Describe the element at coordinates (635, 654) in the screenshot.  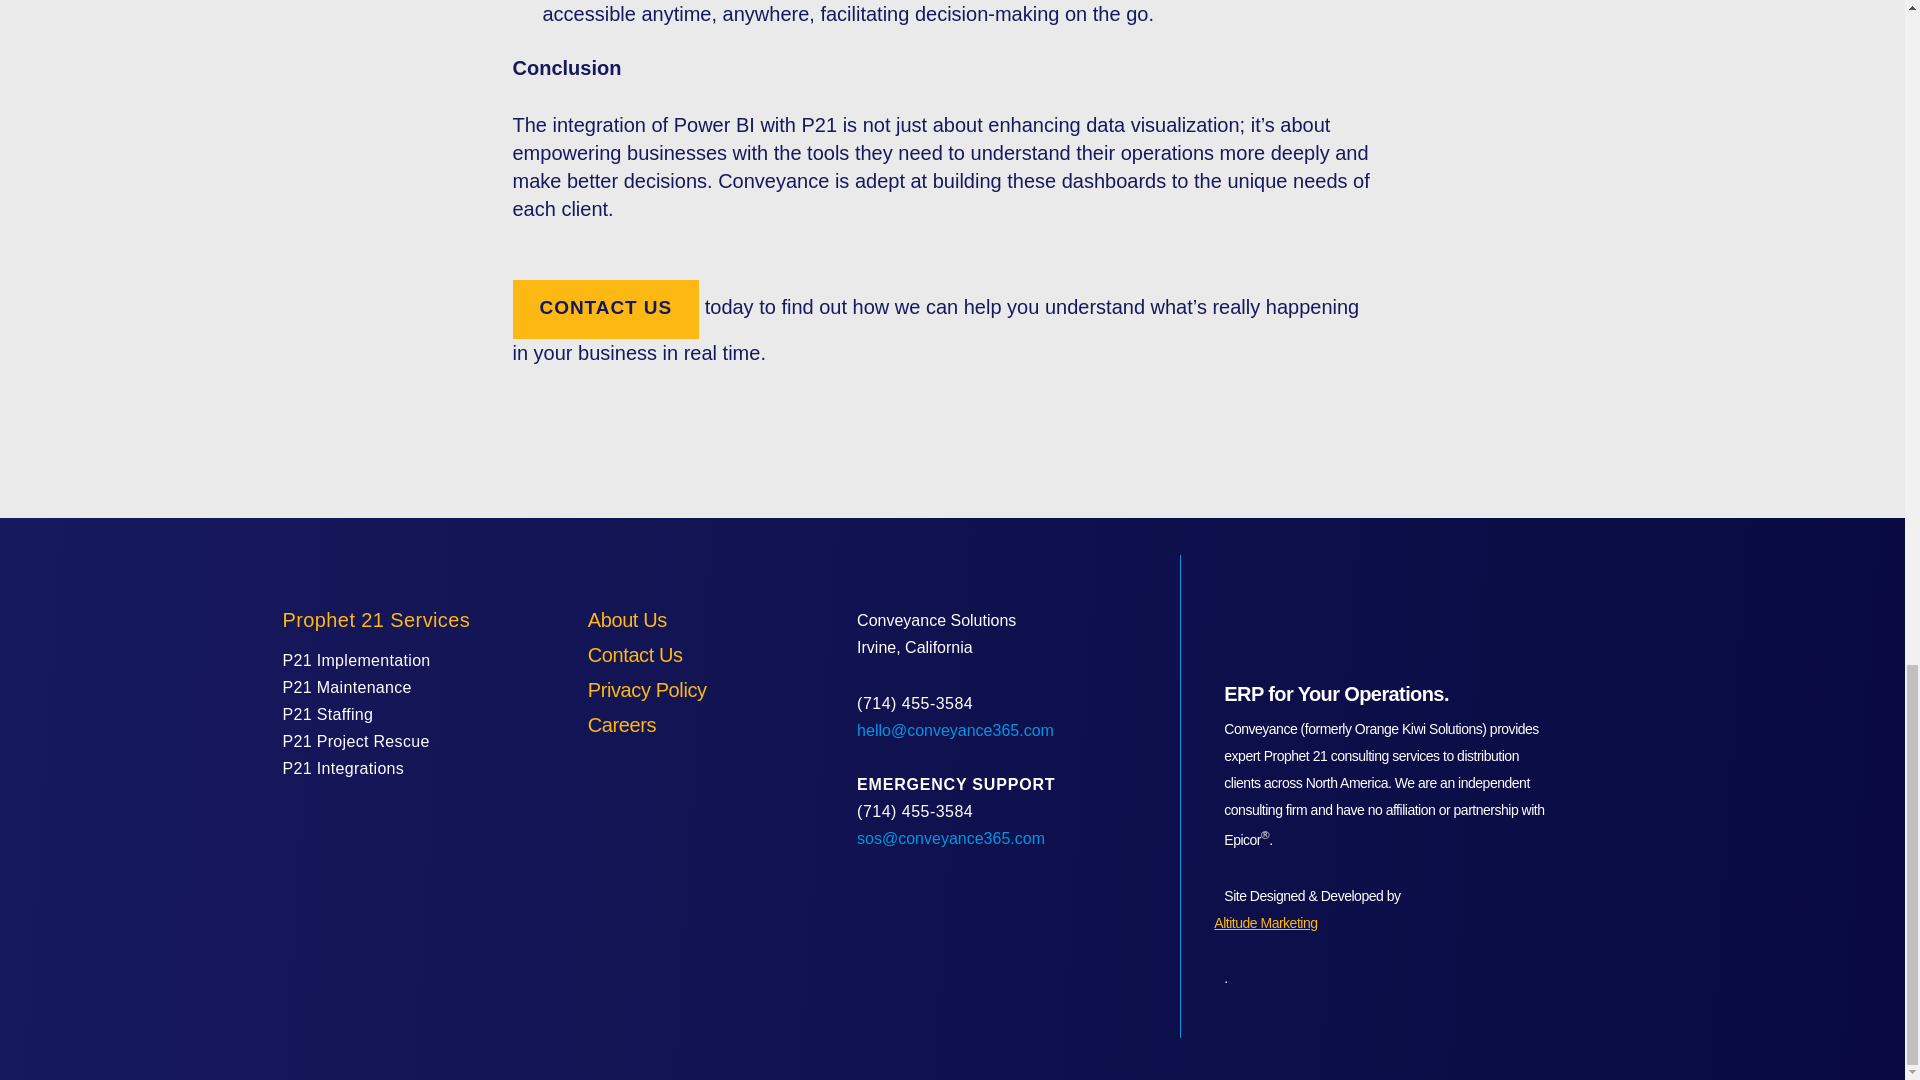
I see `Contact Us` at that location.